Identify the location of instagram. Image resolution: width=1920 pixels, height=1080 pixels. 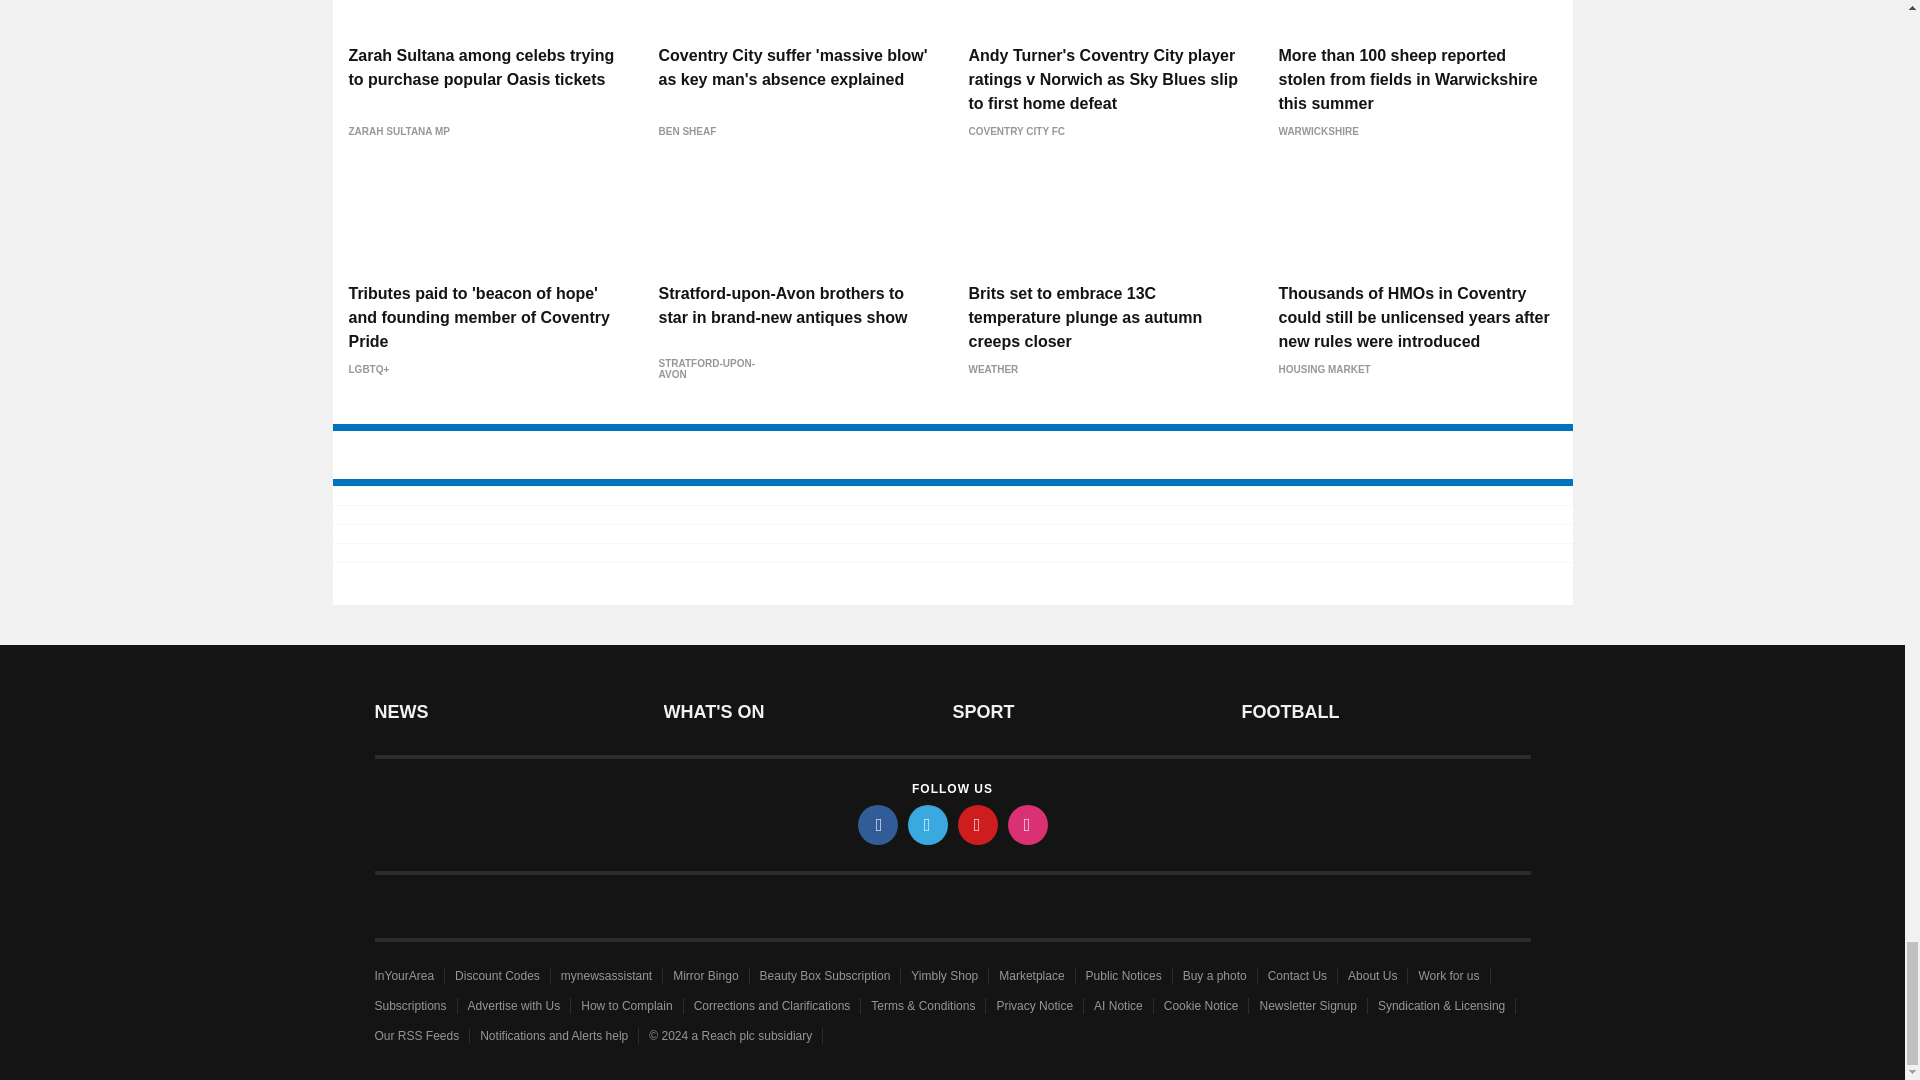
(1028, 824).